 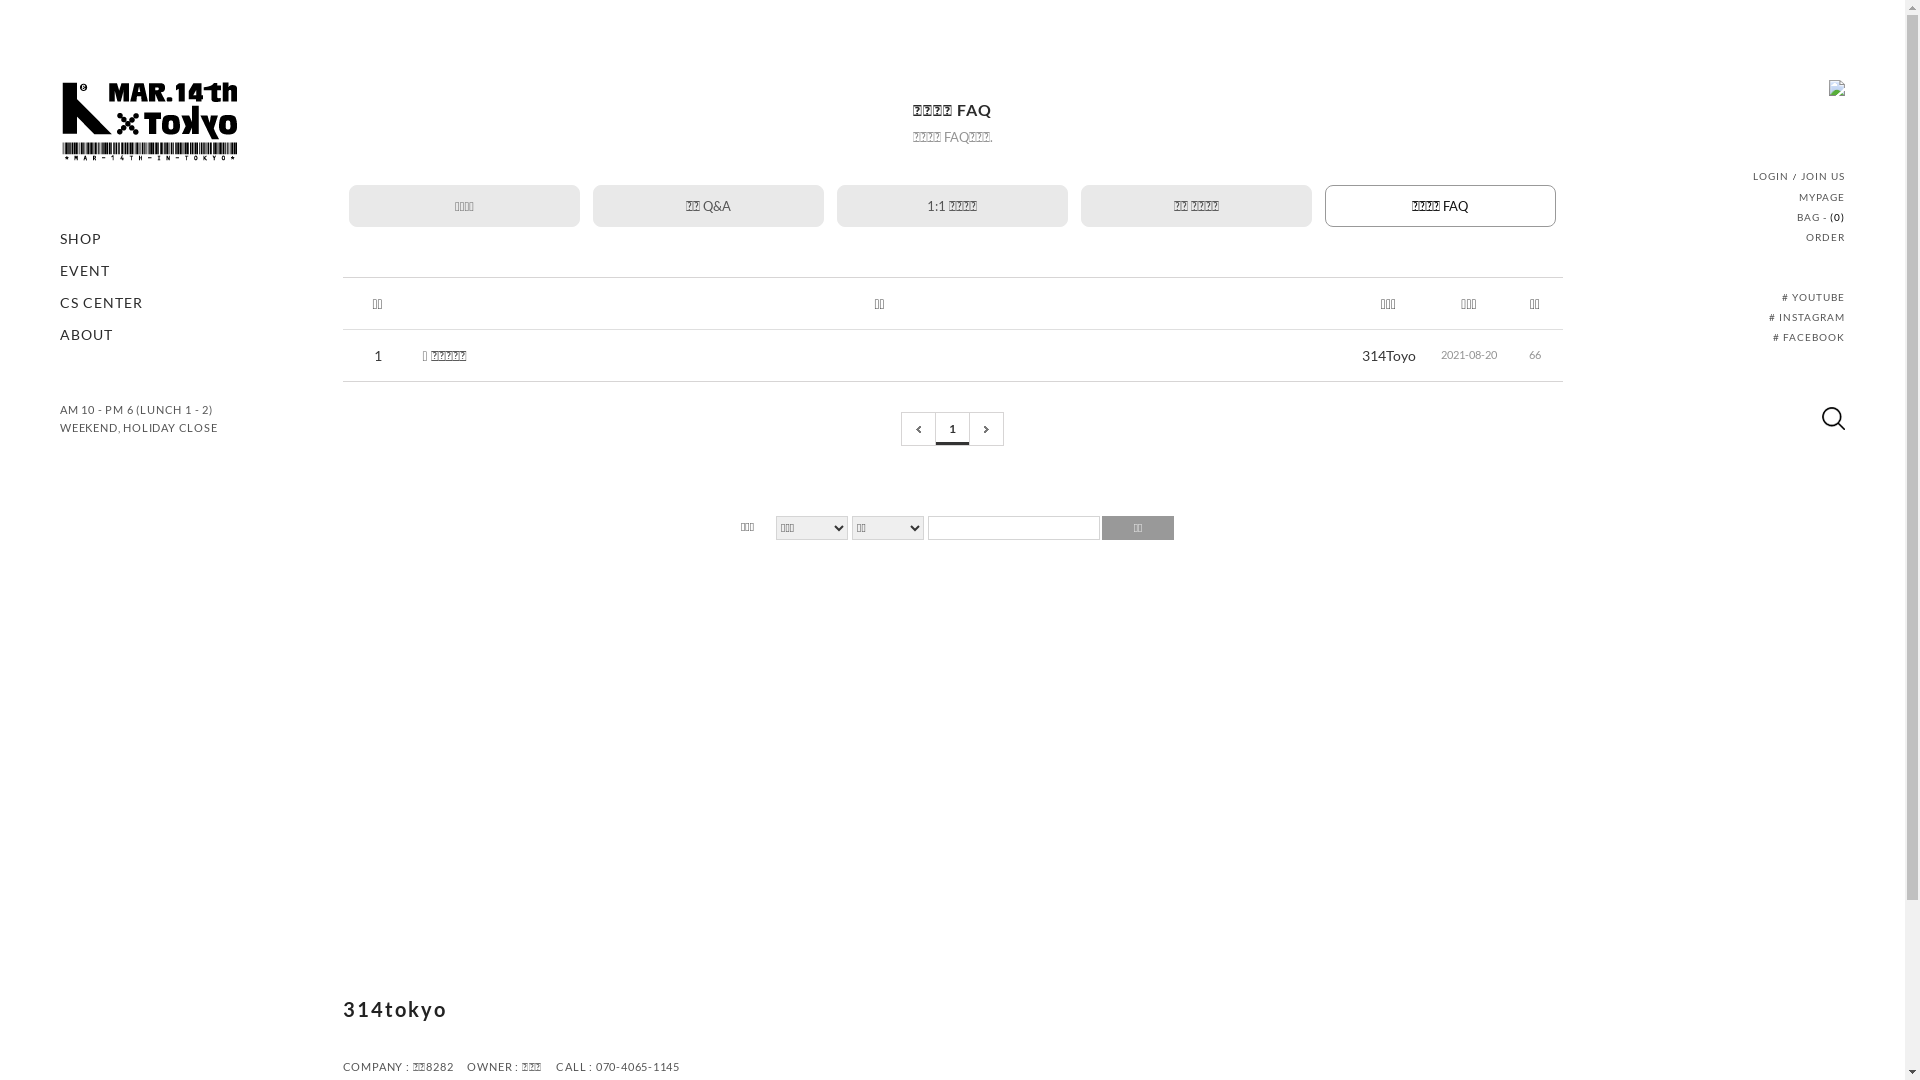 What do you see at coordinates (1826, 237) in the screenshot?
I see `ORDER` at bounding box center [1826, 237].